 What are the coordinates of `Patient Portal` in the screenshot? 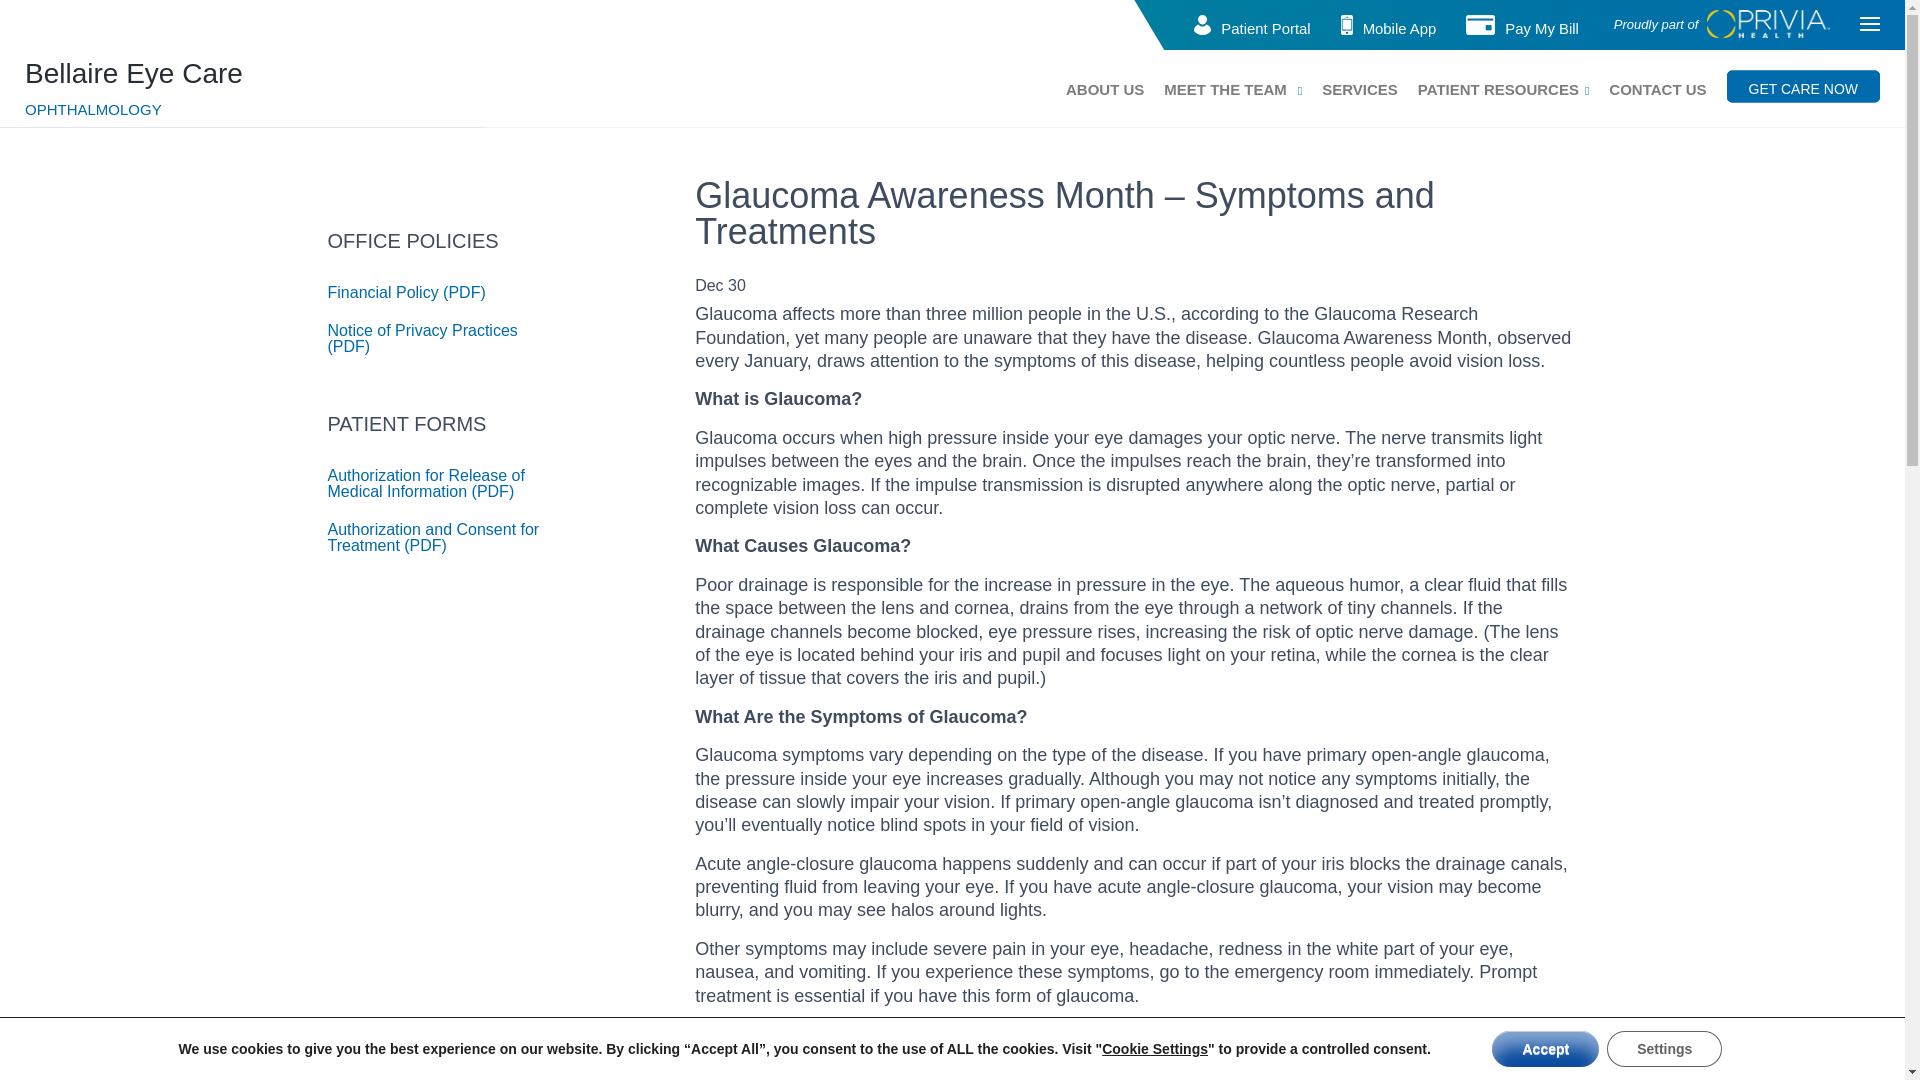 It's located at (1265, 28).